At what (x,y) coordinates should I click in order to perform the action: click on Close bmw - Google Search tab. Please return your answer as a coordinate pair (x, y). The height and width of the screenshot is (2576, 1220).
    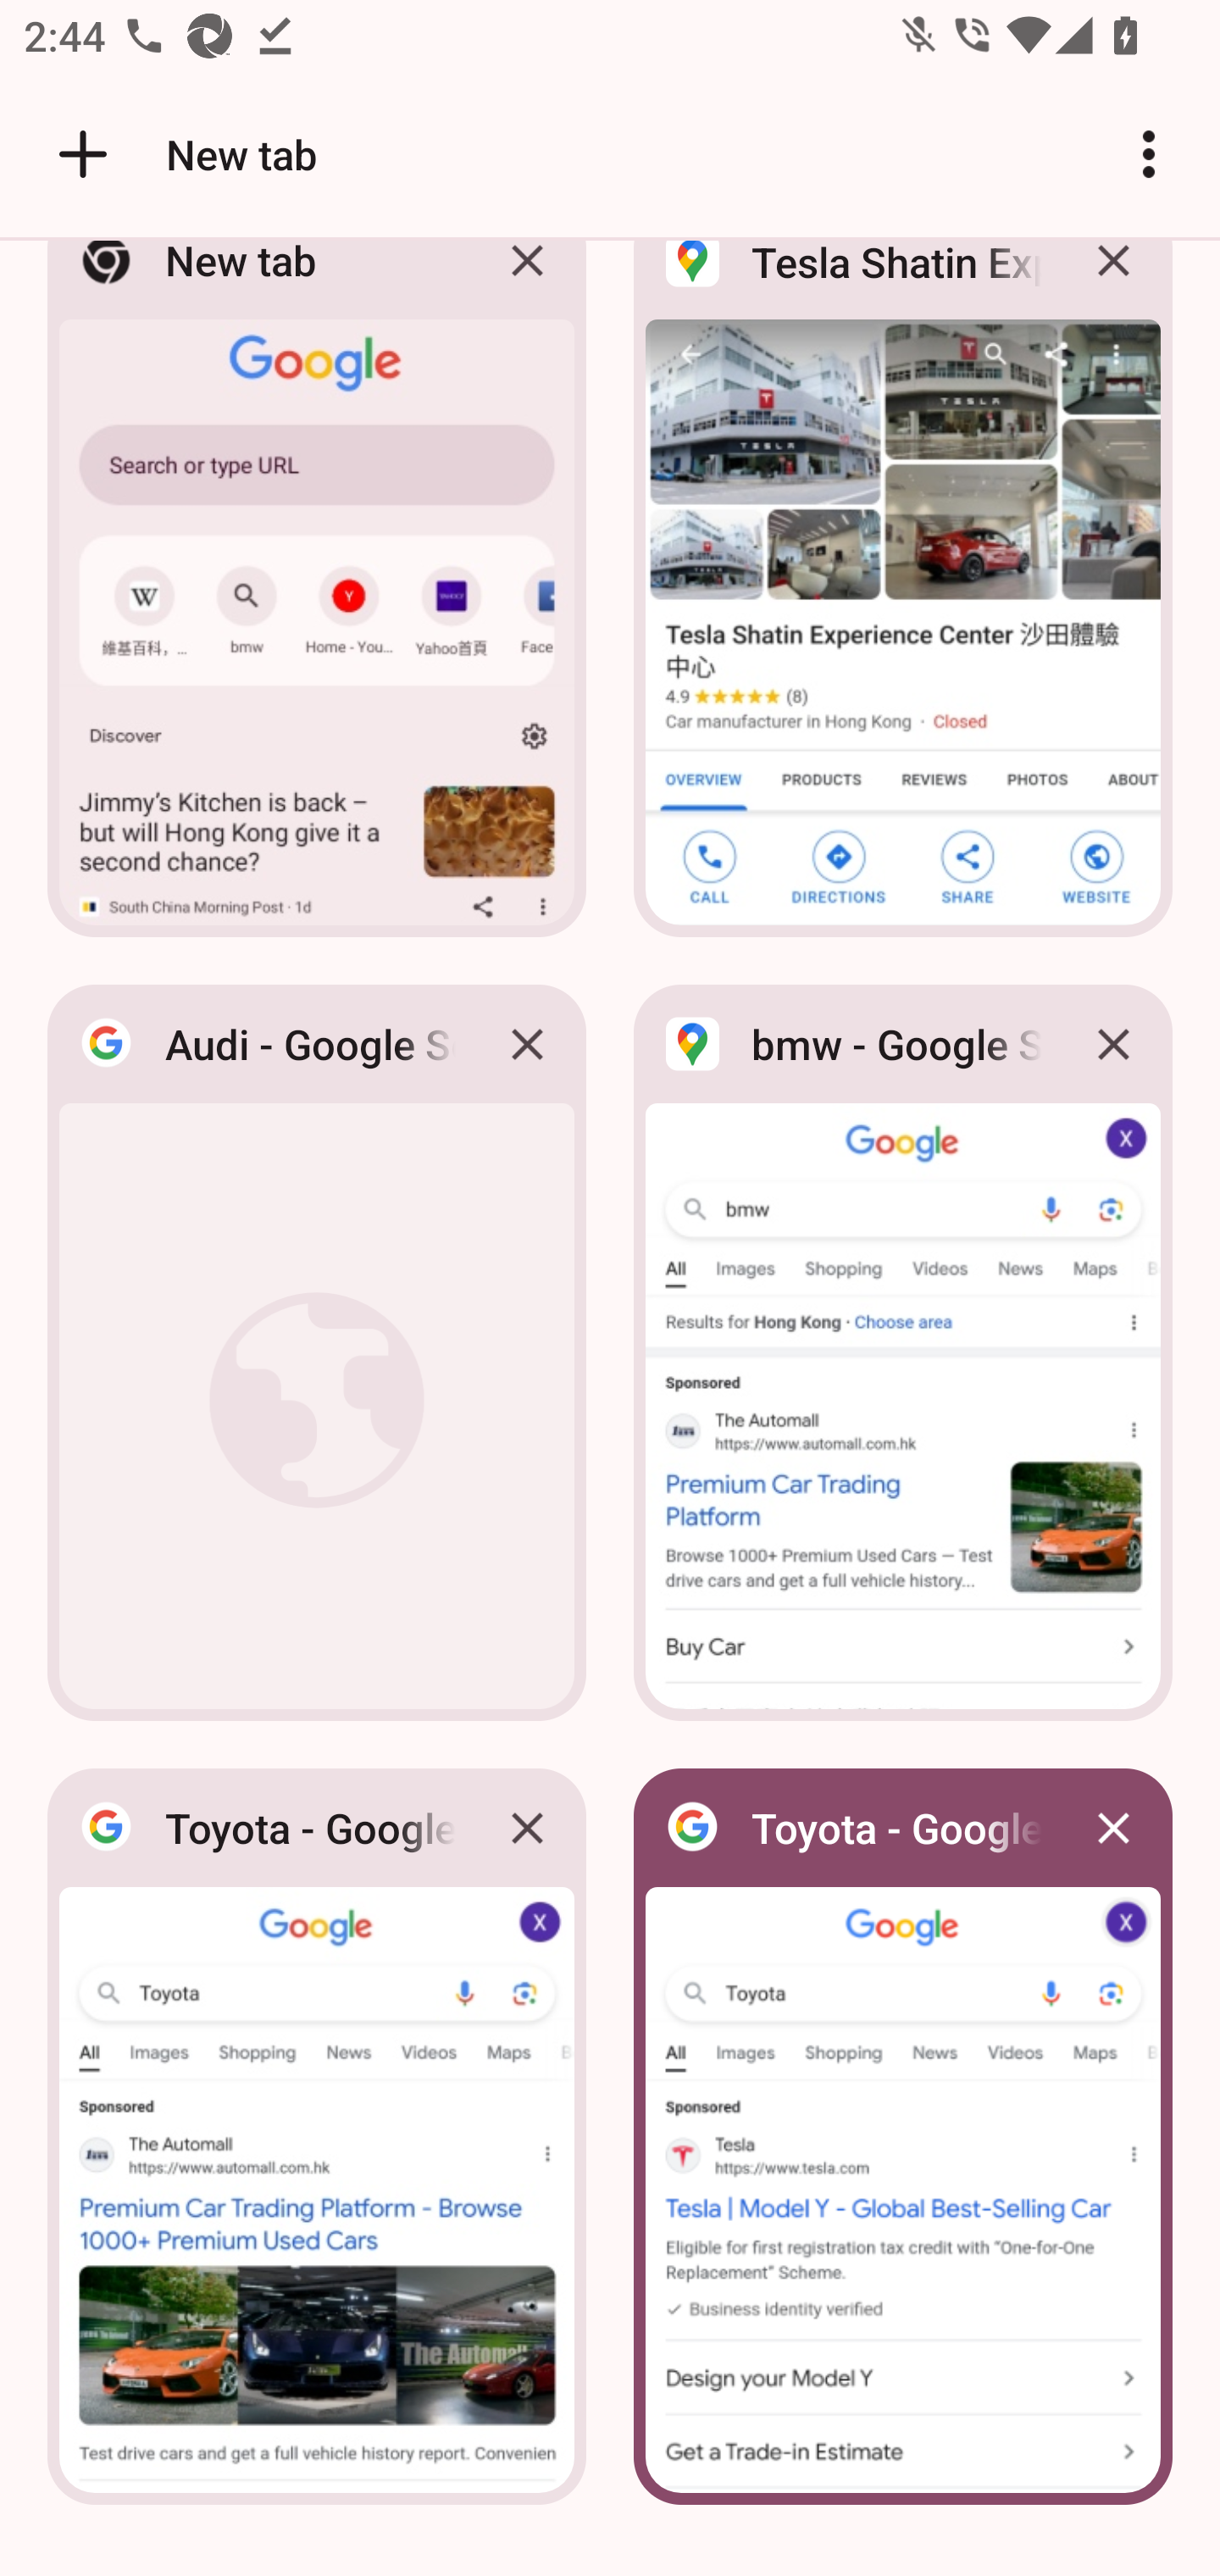
    Looking at the image, I should click on (1113, 1044).